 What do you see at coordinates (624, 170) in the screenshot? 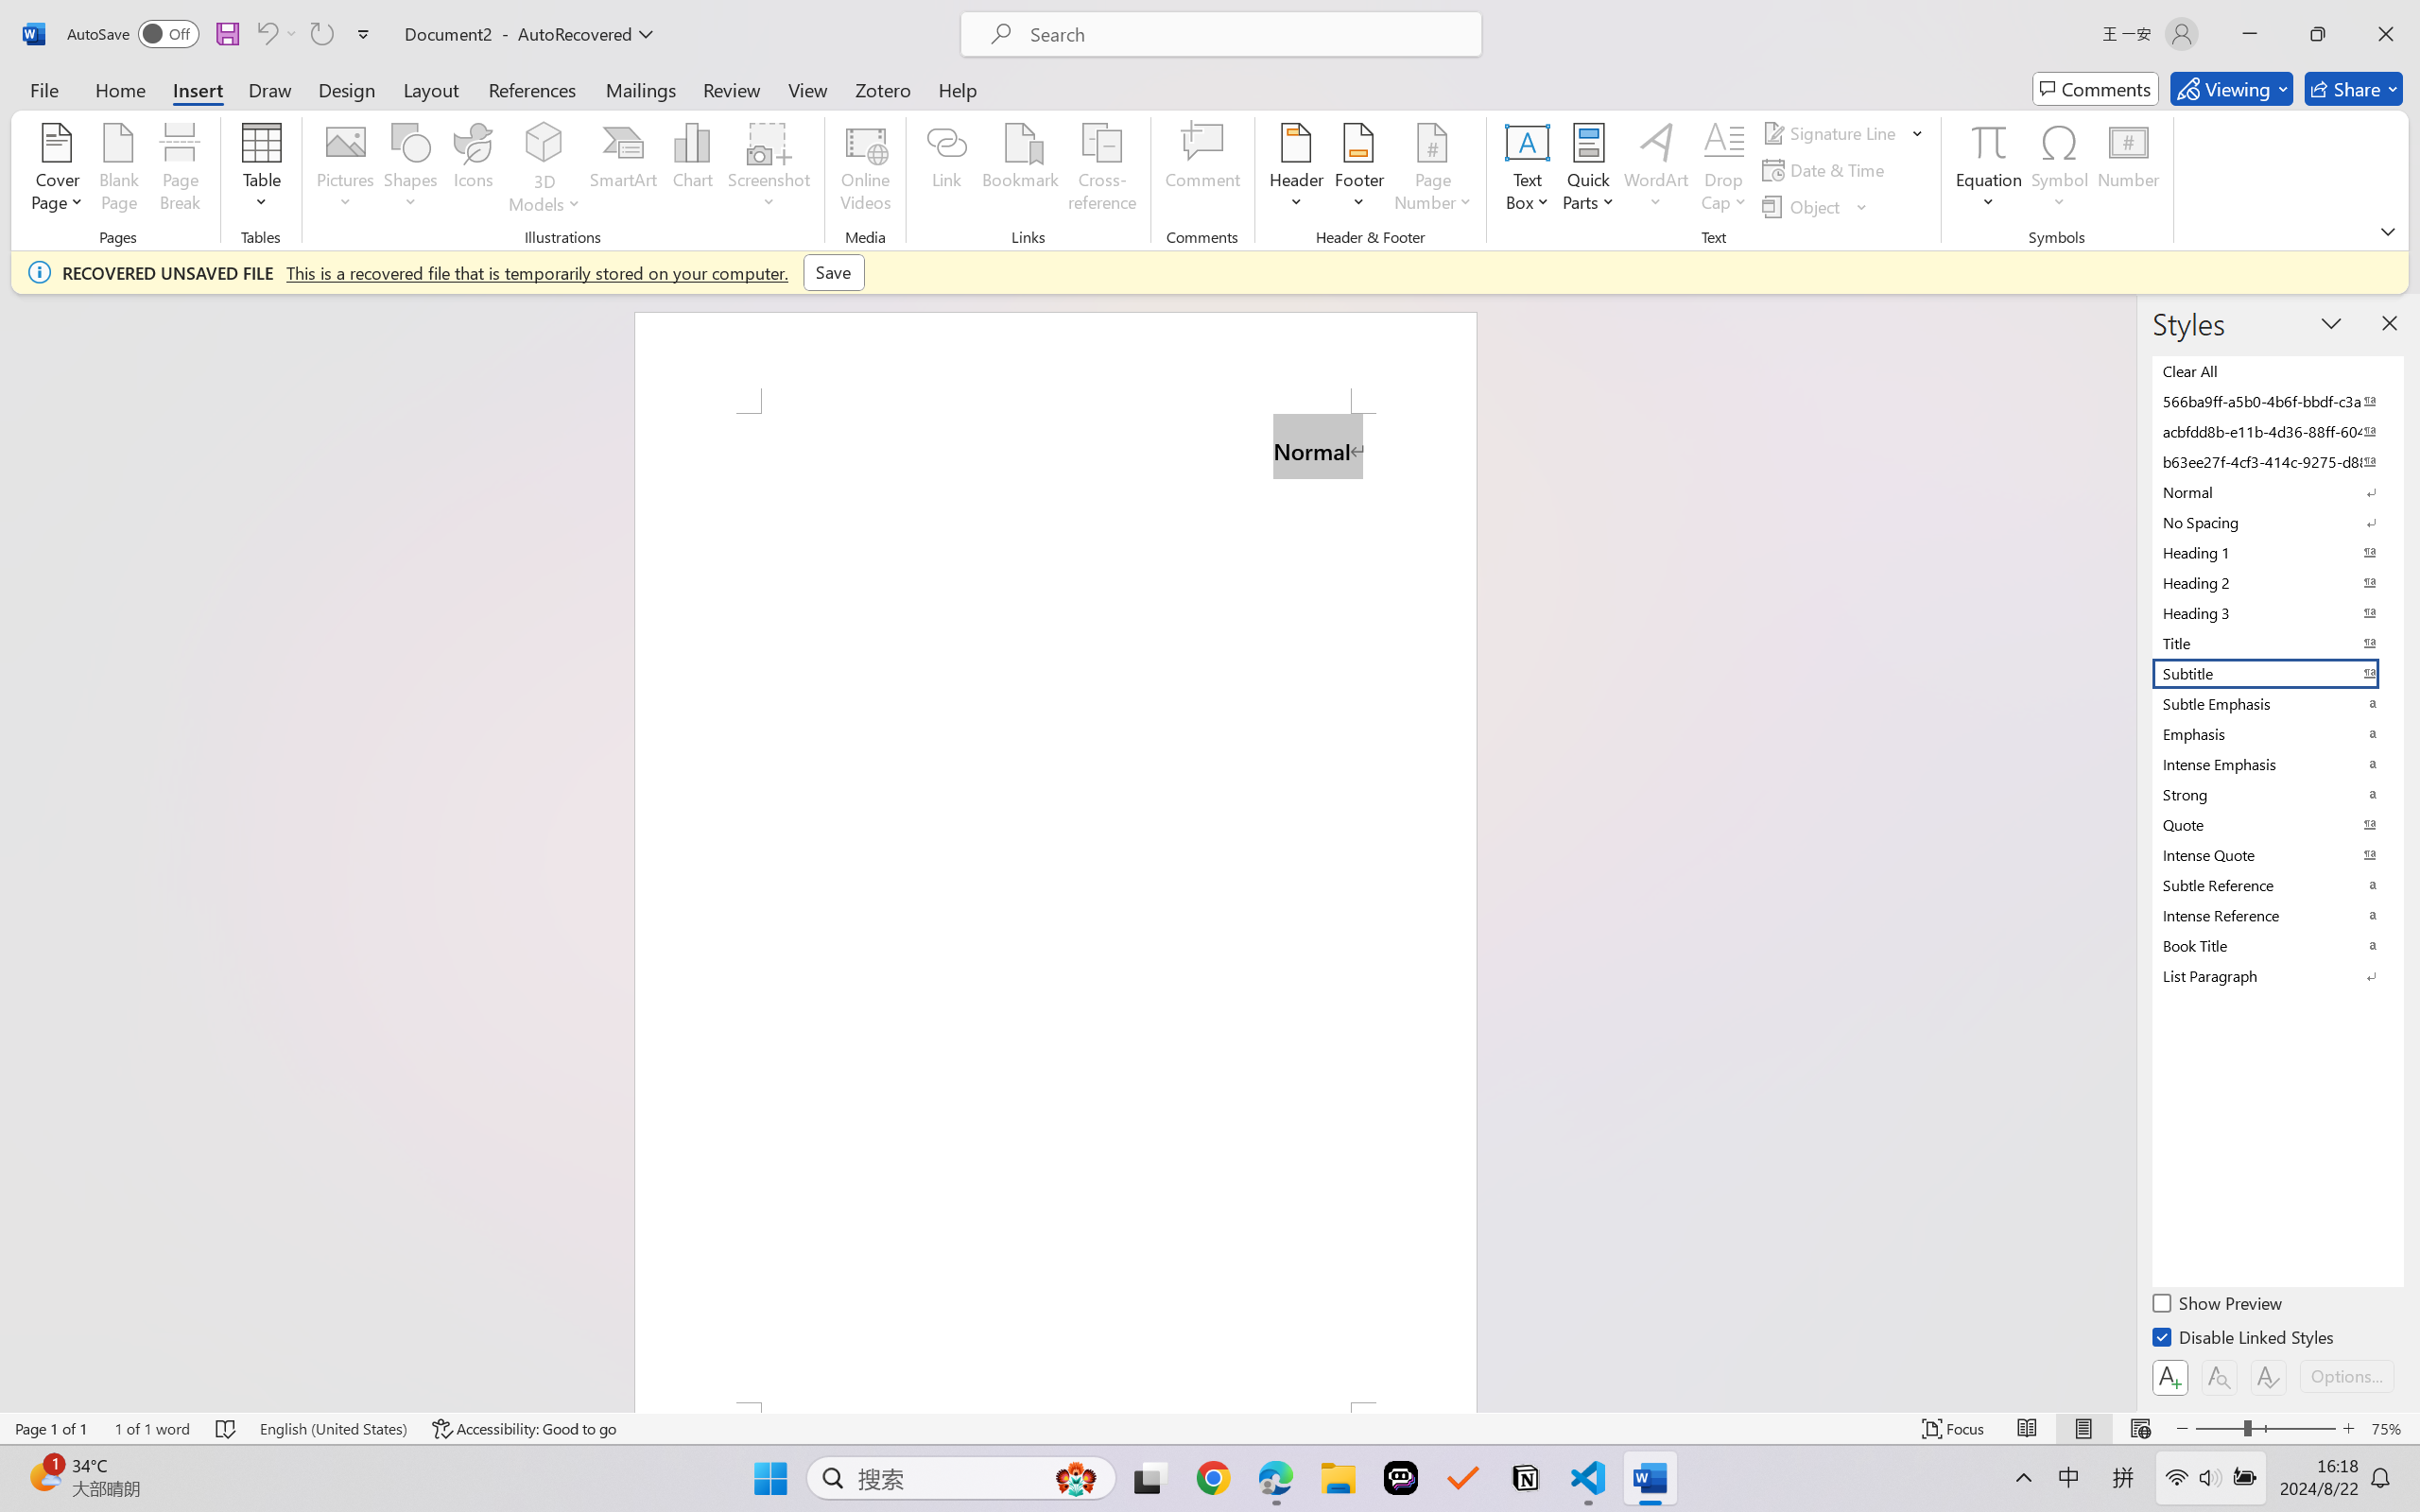
I see `SmartArt...` at bounding box center [624, 170].